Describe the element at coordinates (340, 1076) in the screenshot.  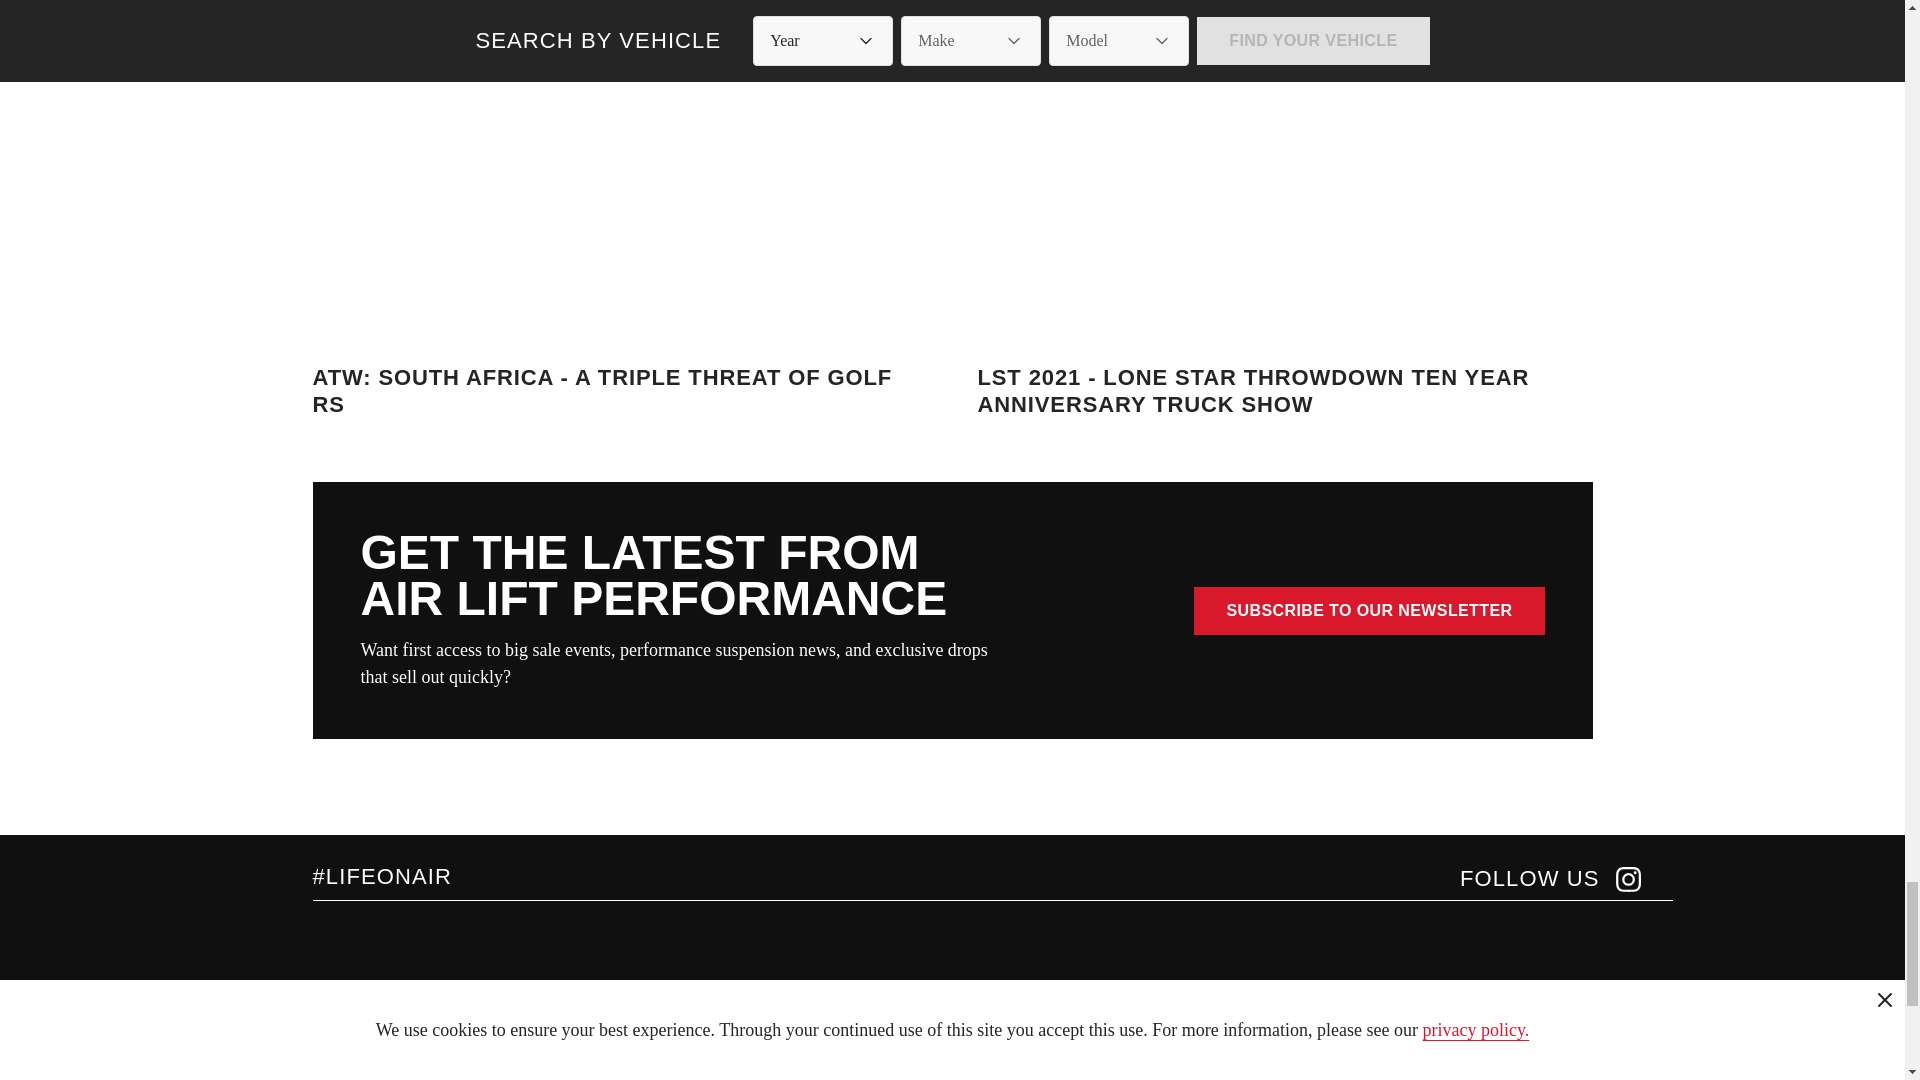
I see `Shop All` at that location.